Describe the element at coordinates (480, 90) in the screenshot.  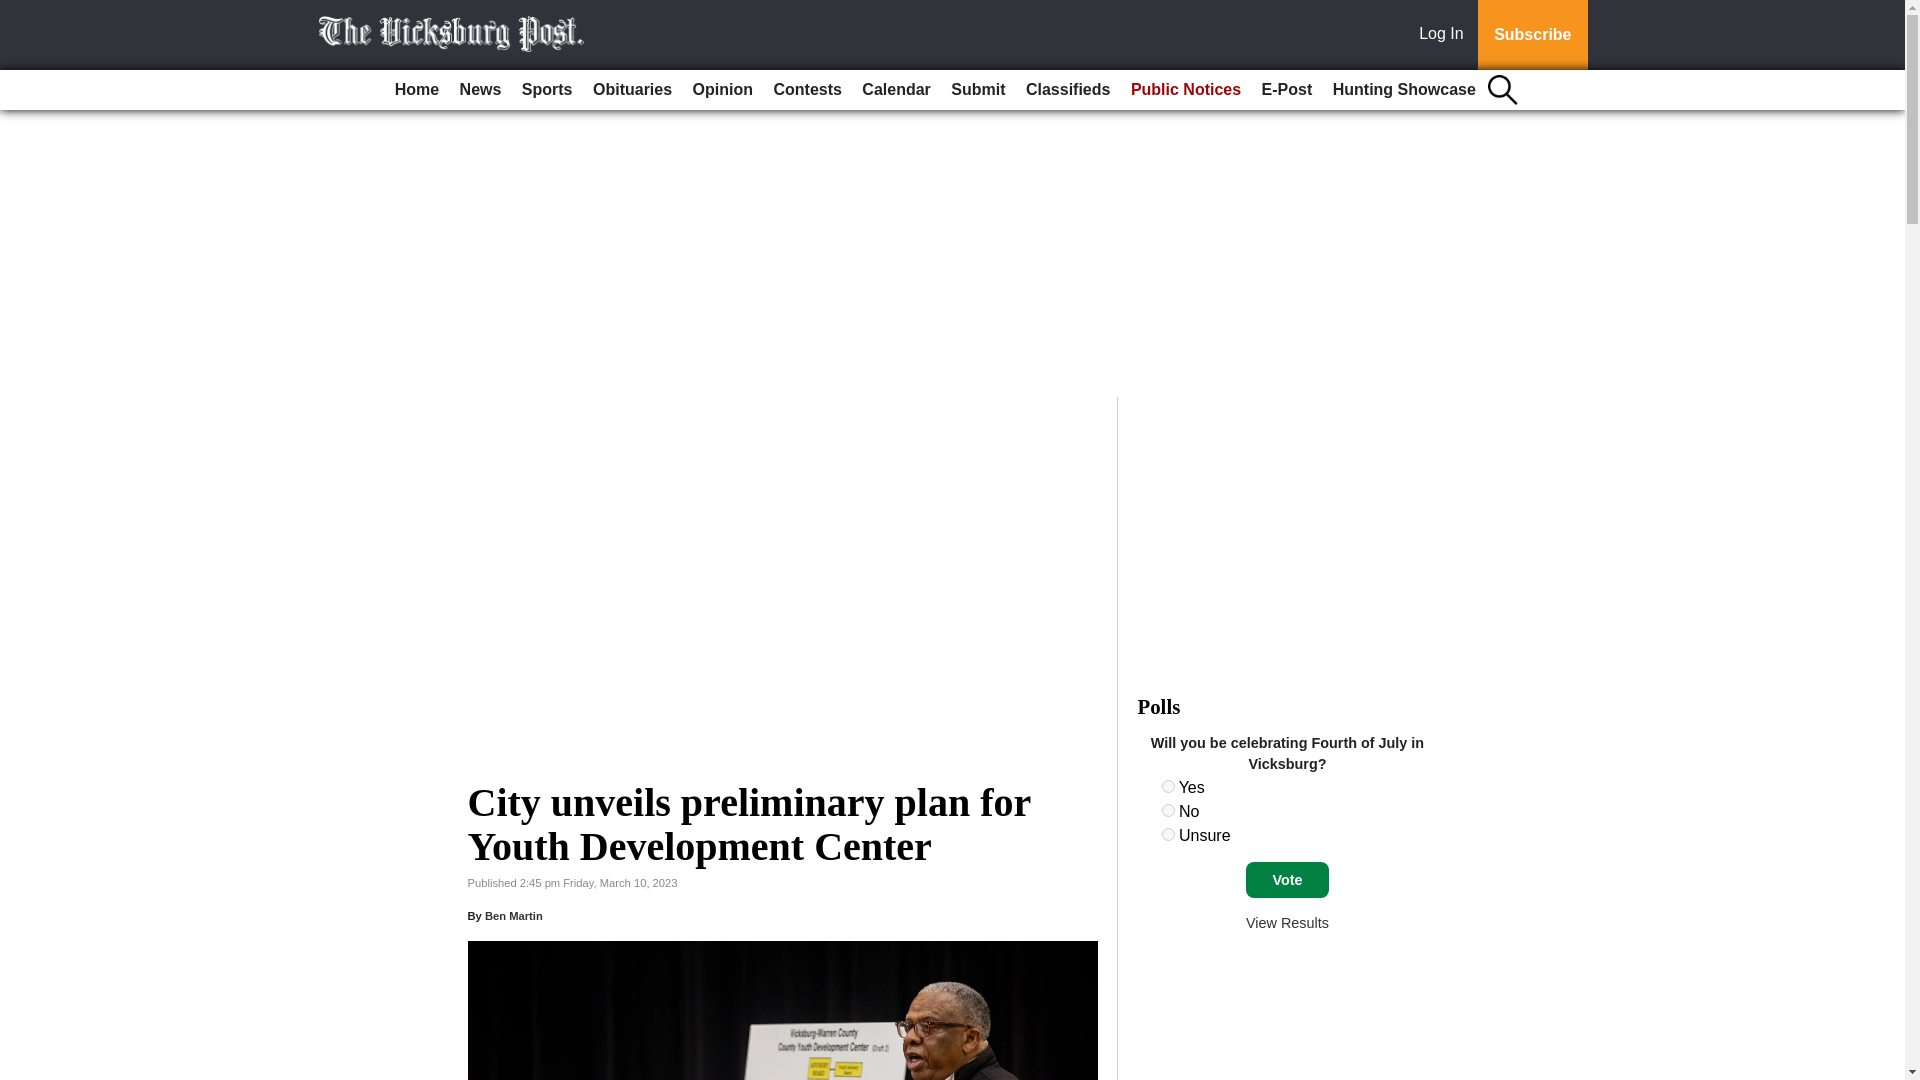
I see `News` at that location.